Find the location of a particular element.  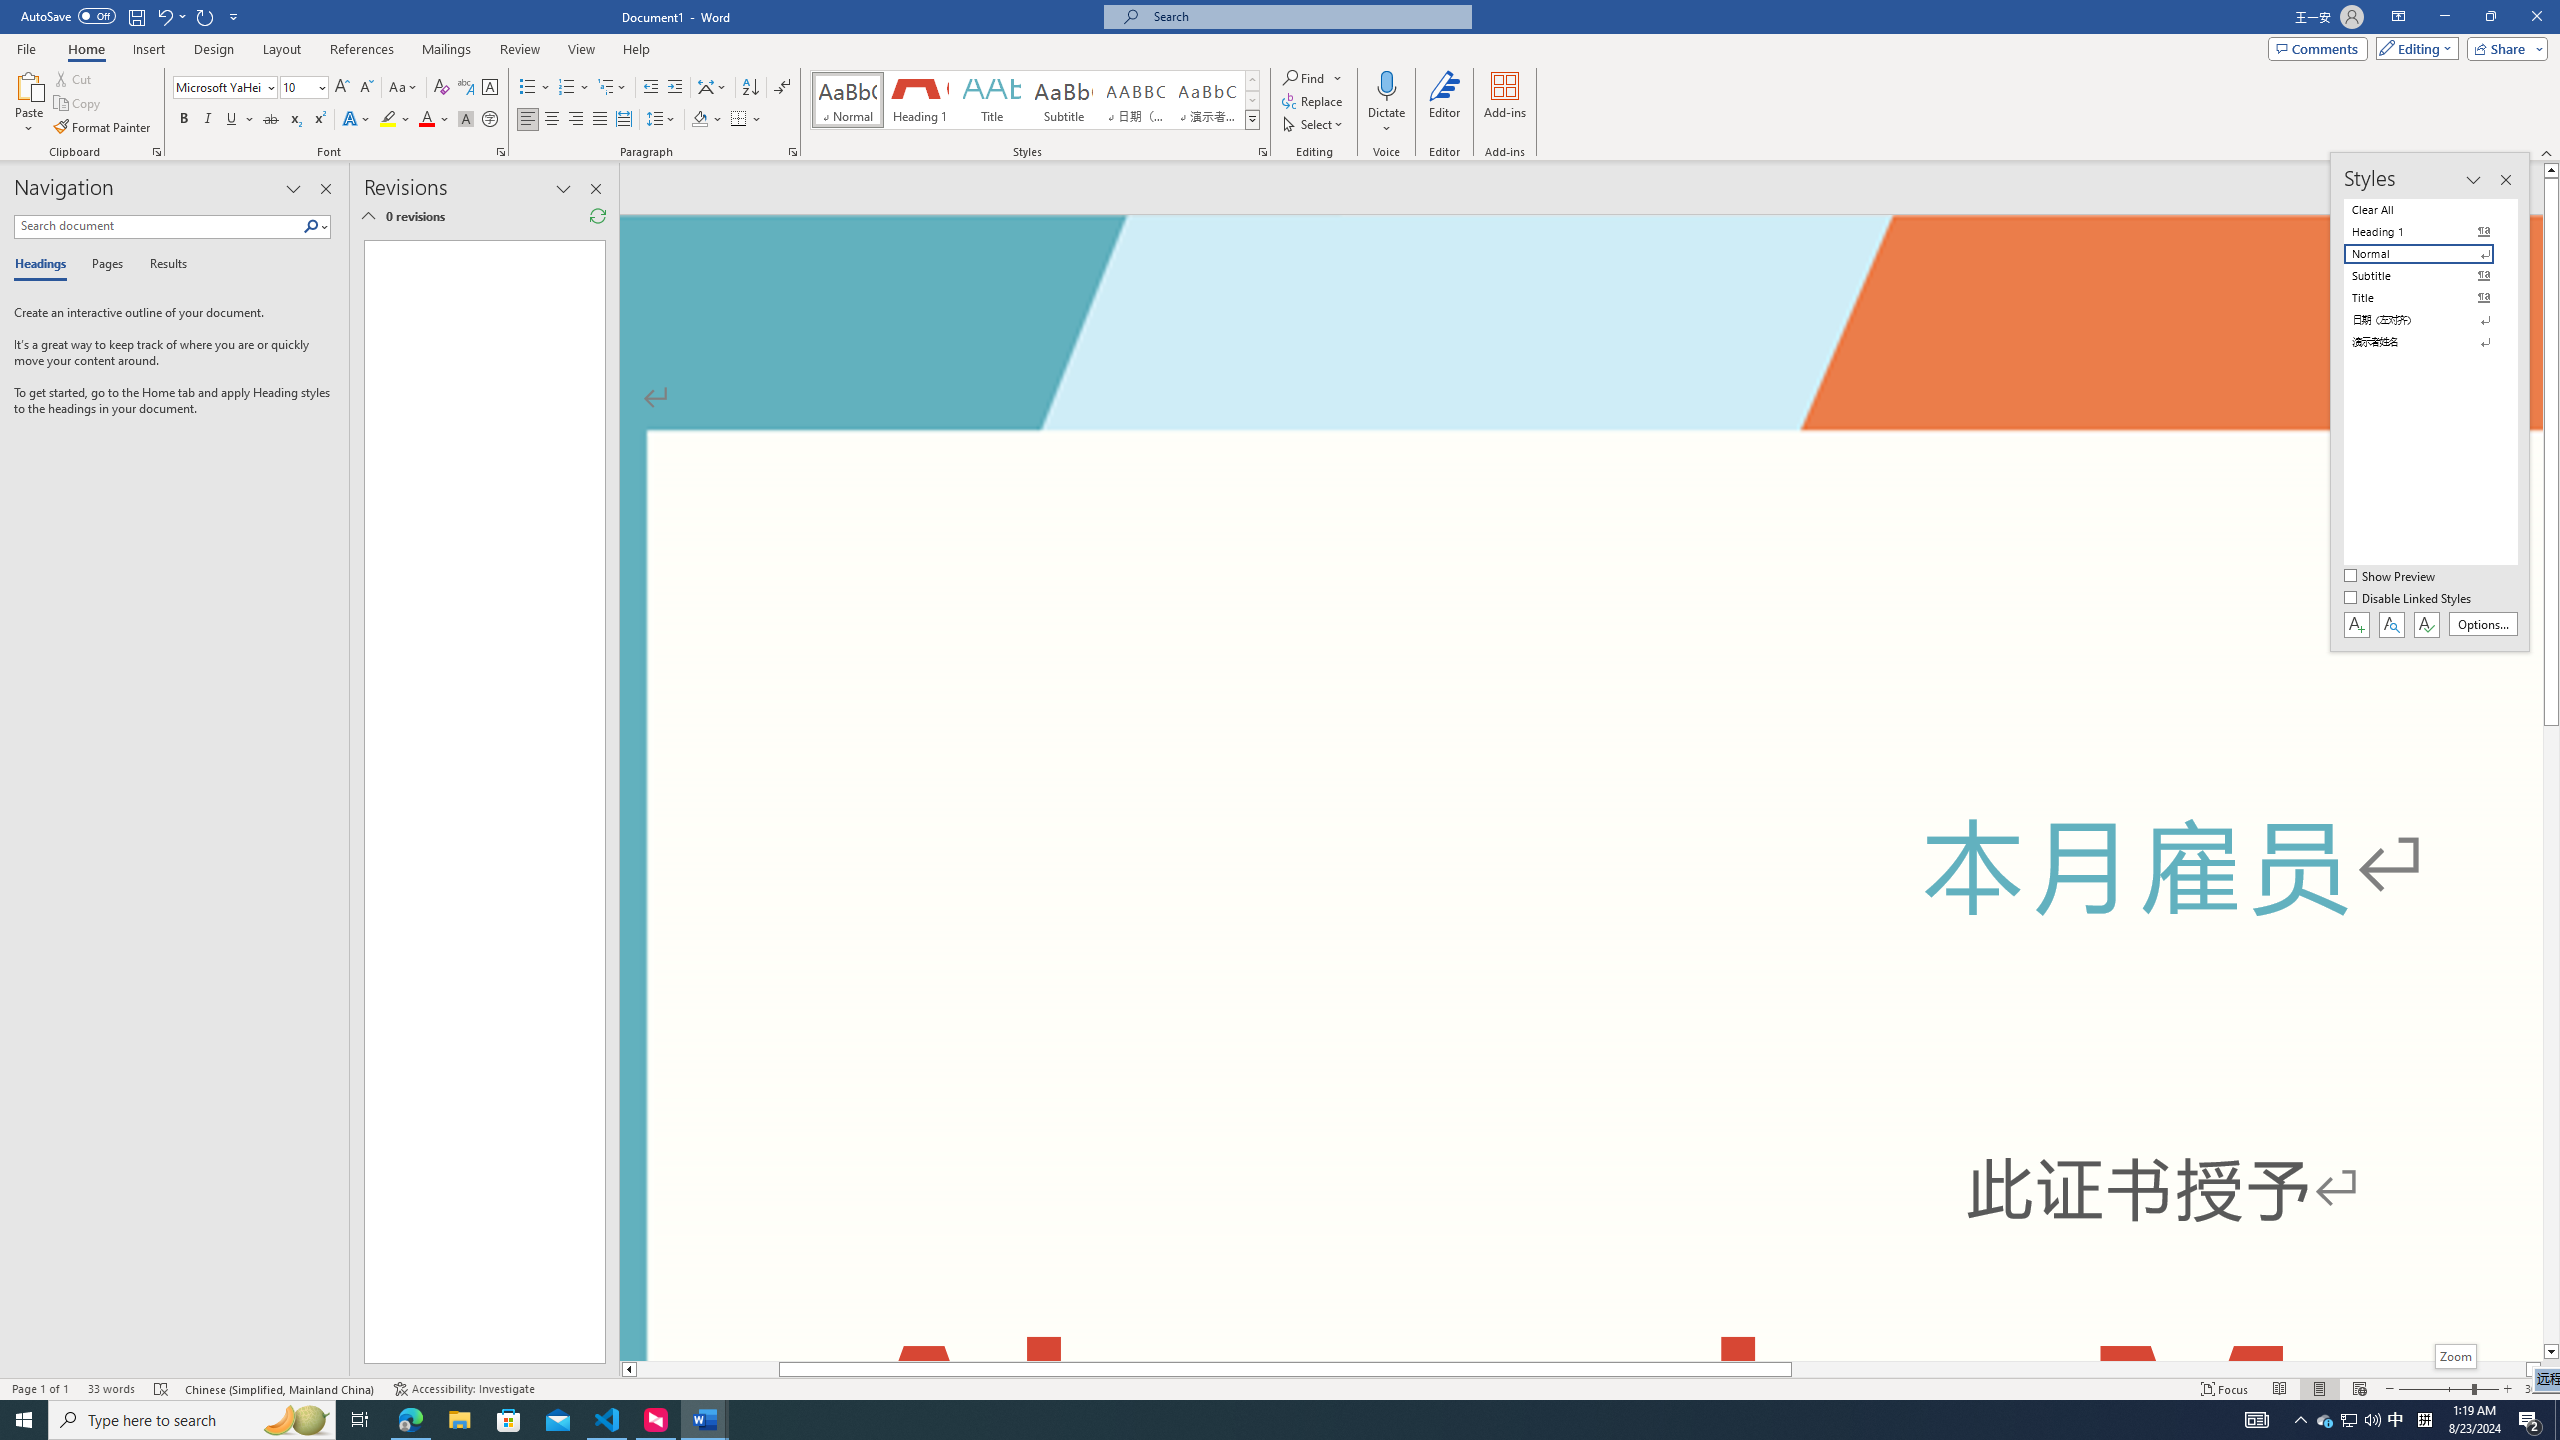

Class: NetUIButton is located at coordinates (2426, 624).